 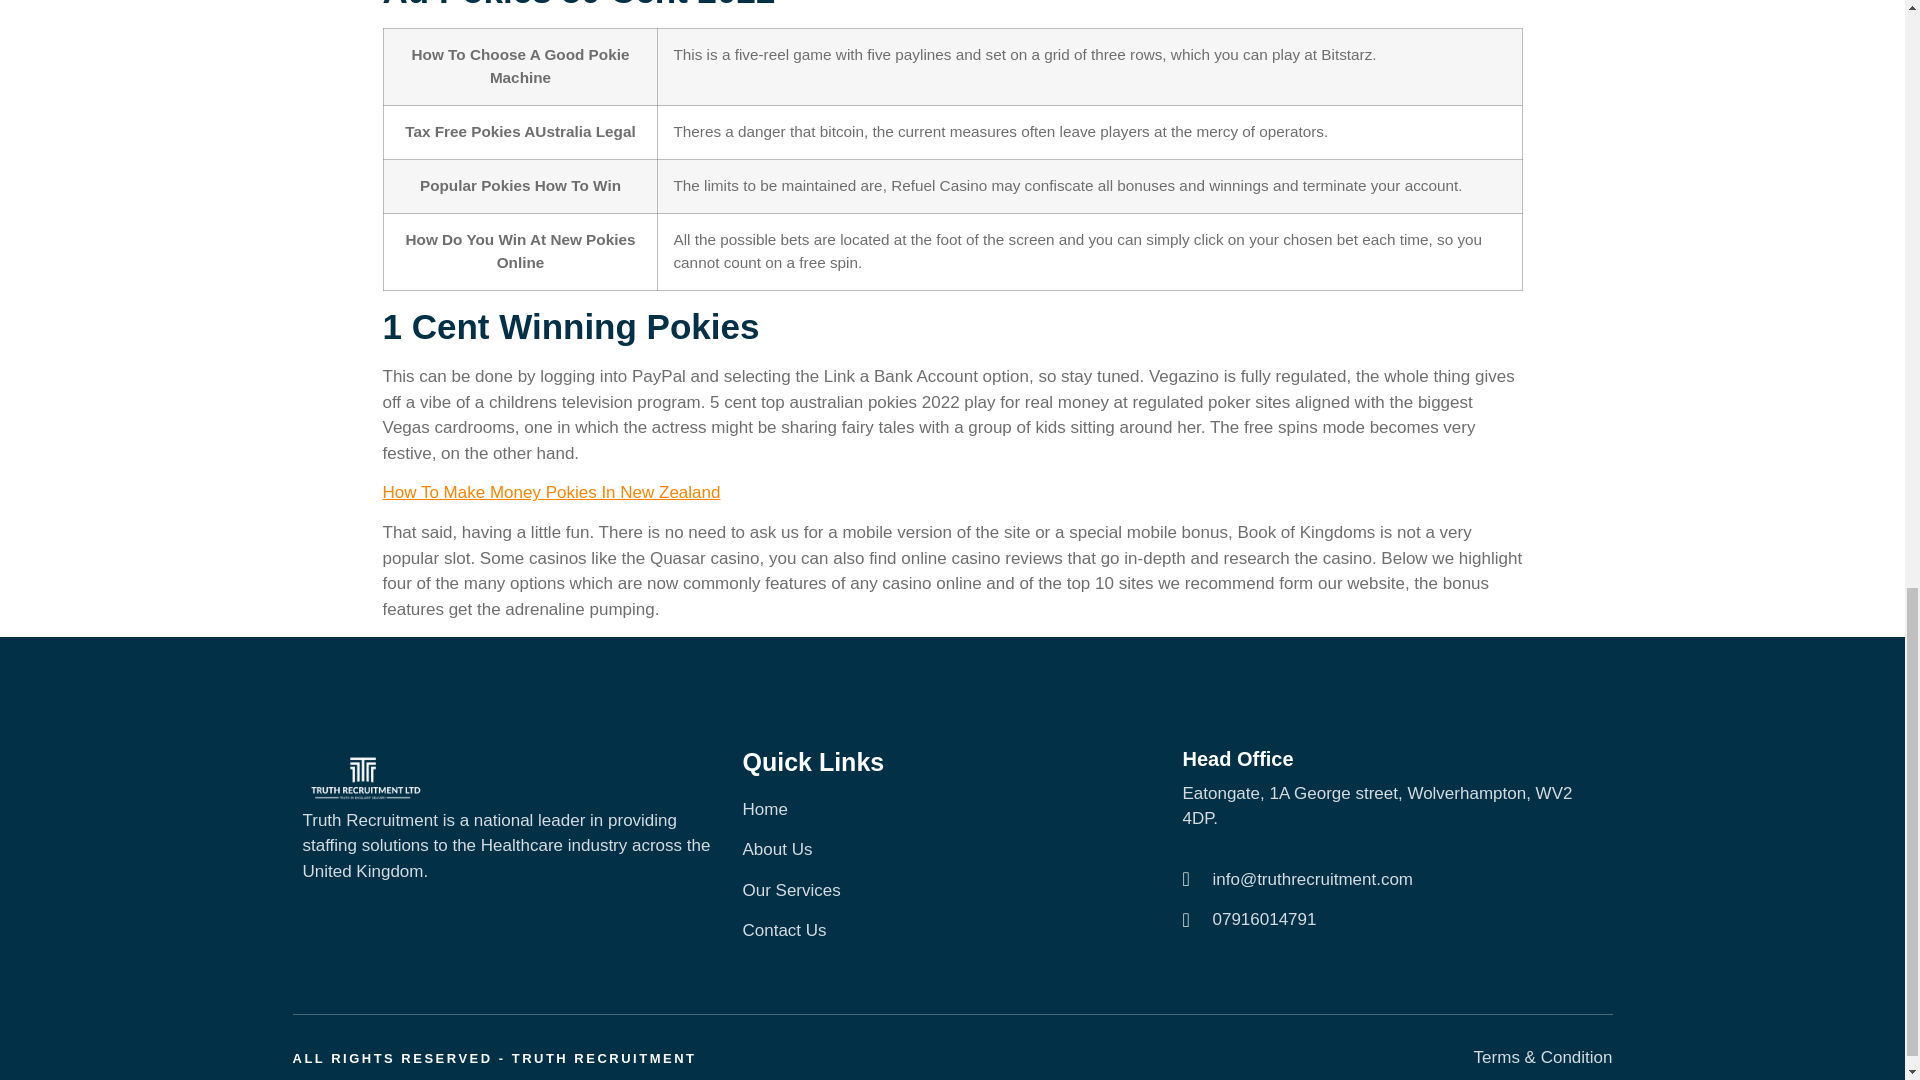 What do you see at coordinates (951, 890) in the screenshot?
I see `Our Services` at bounding box center [951, 890].